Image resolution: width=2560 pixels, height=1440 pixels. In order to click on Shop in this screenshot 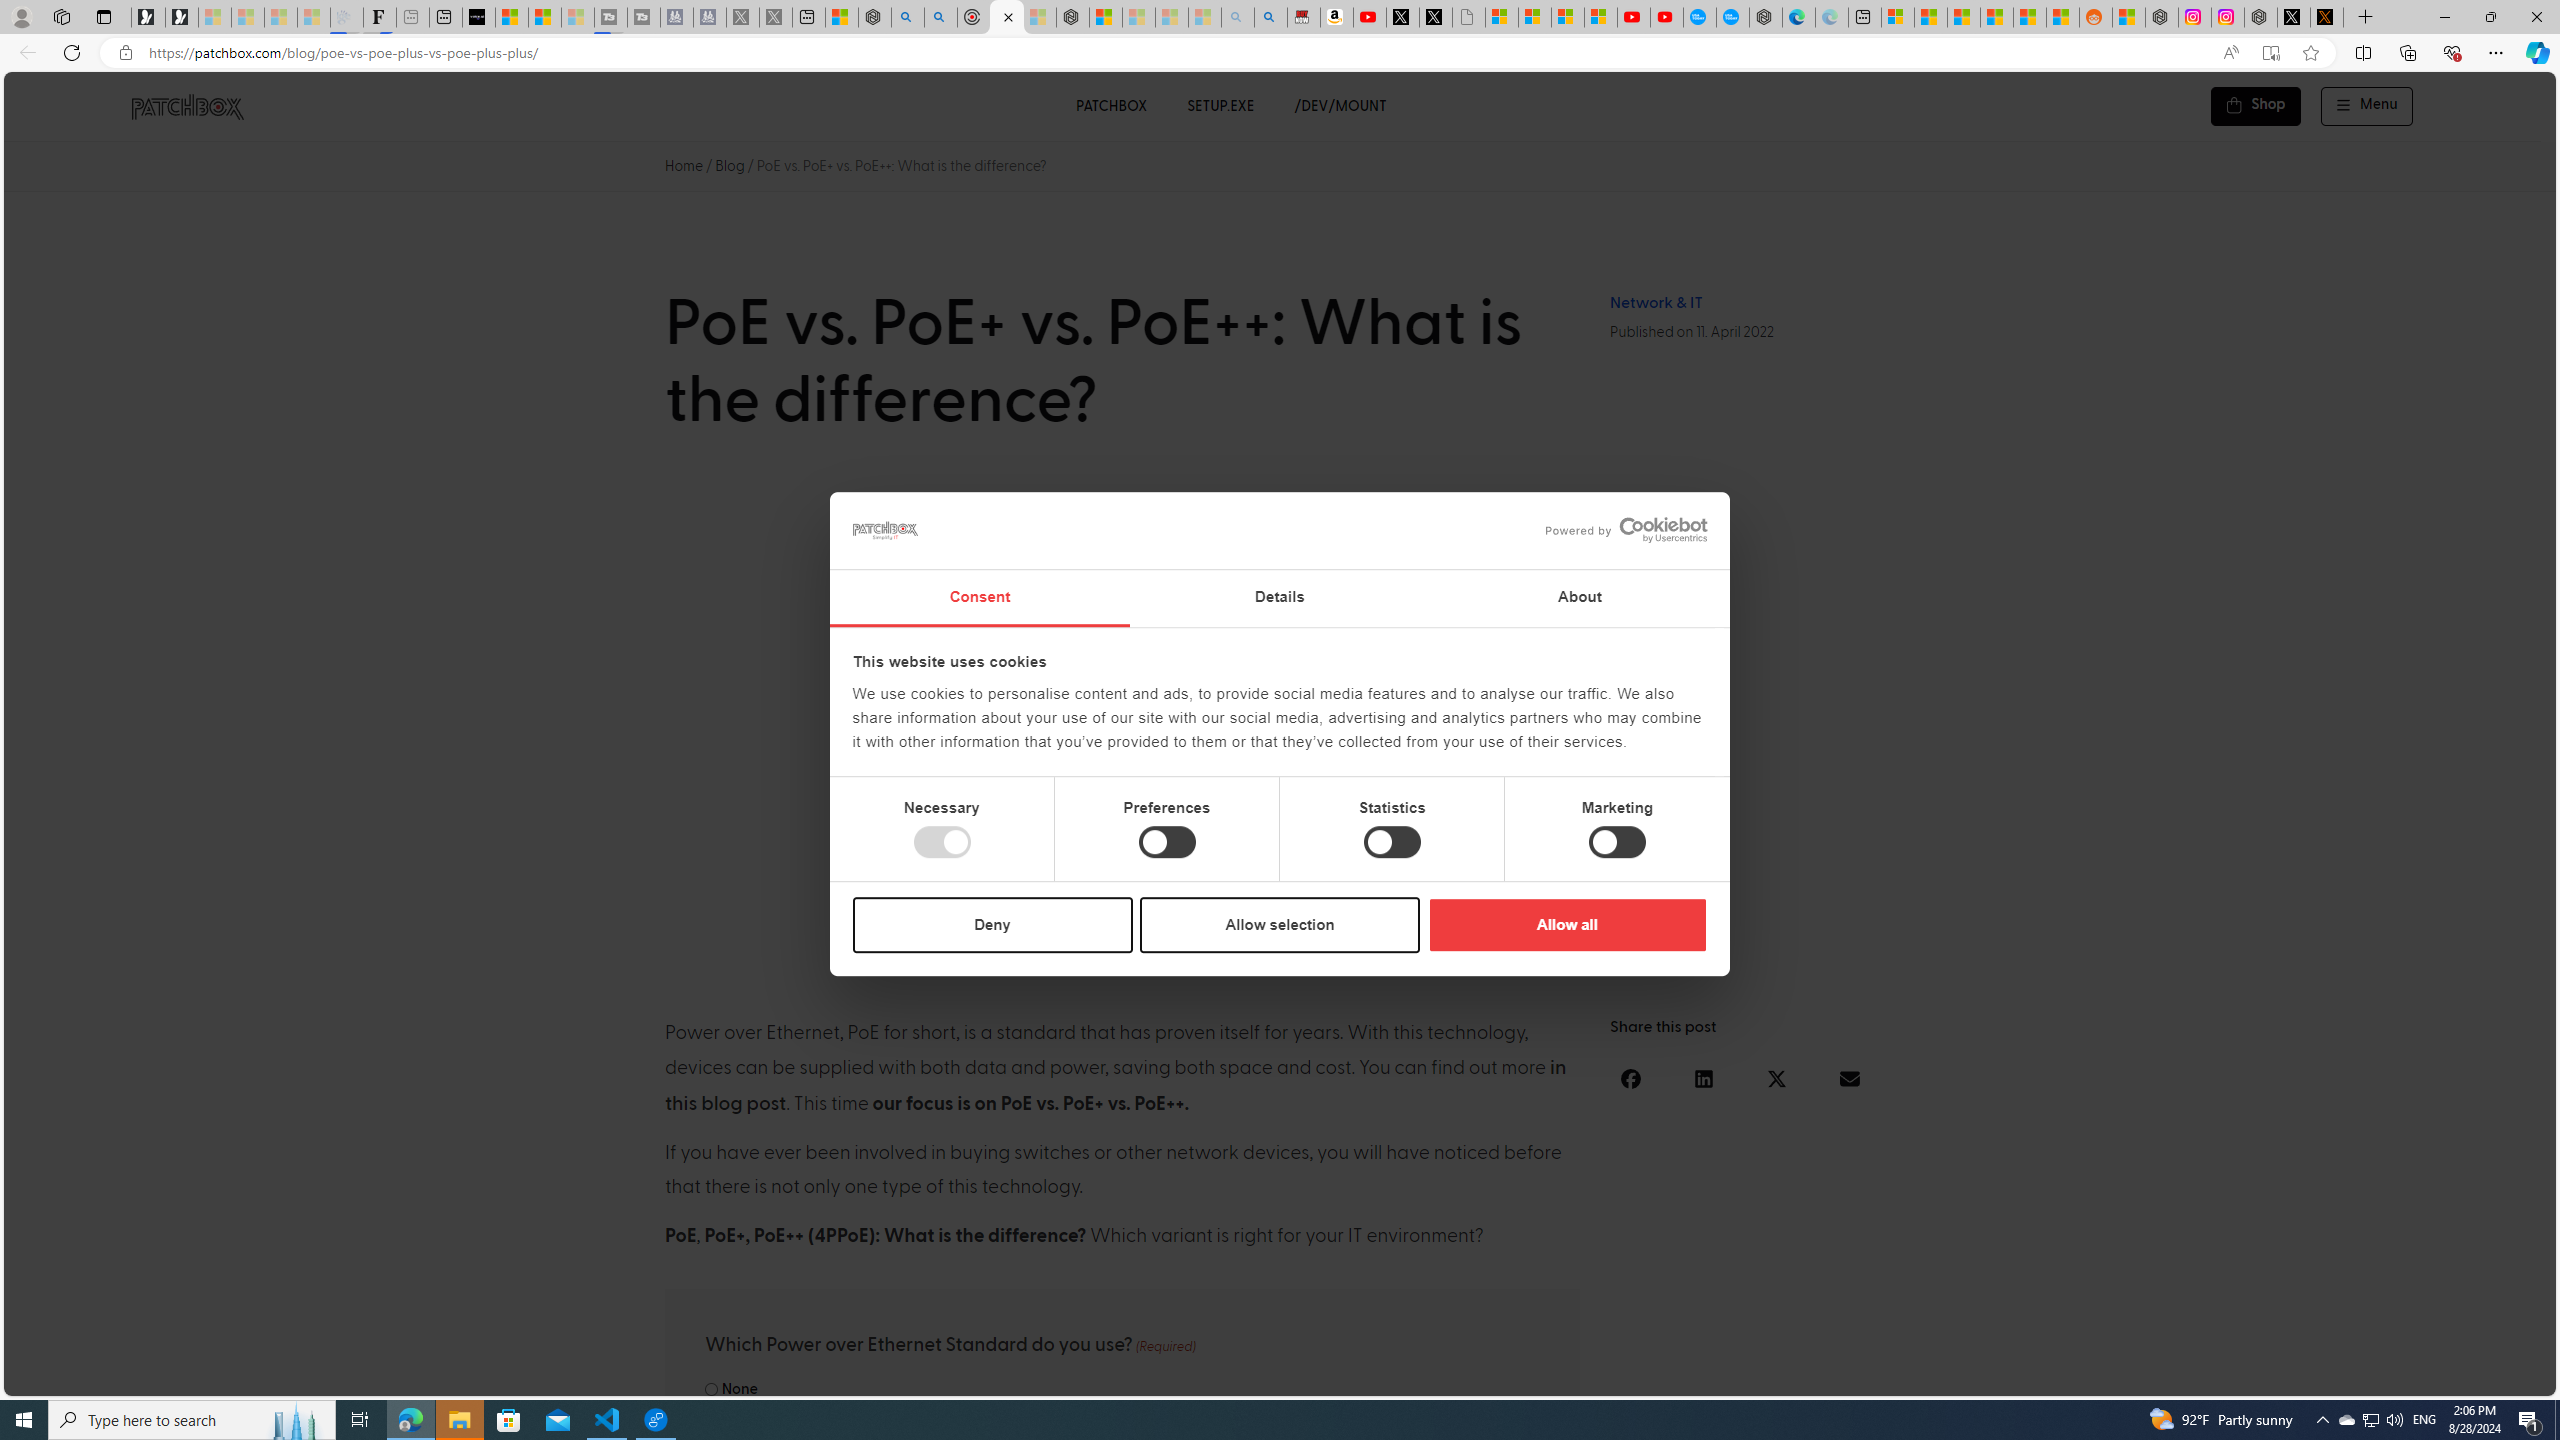, I will do `click(2256, 106)`.